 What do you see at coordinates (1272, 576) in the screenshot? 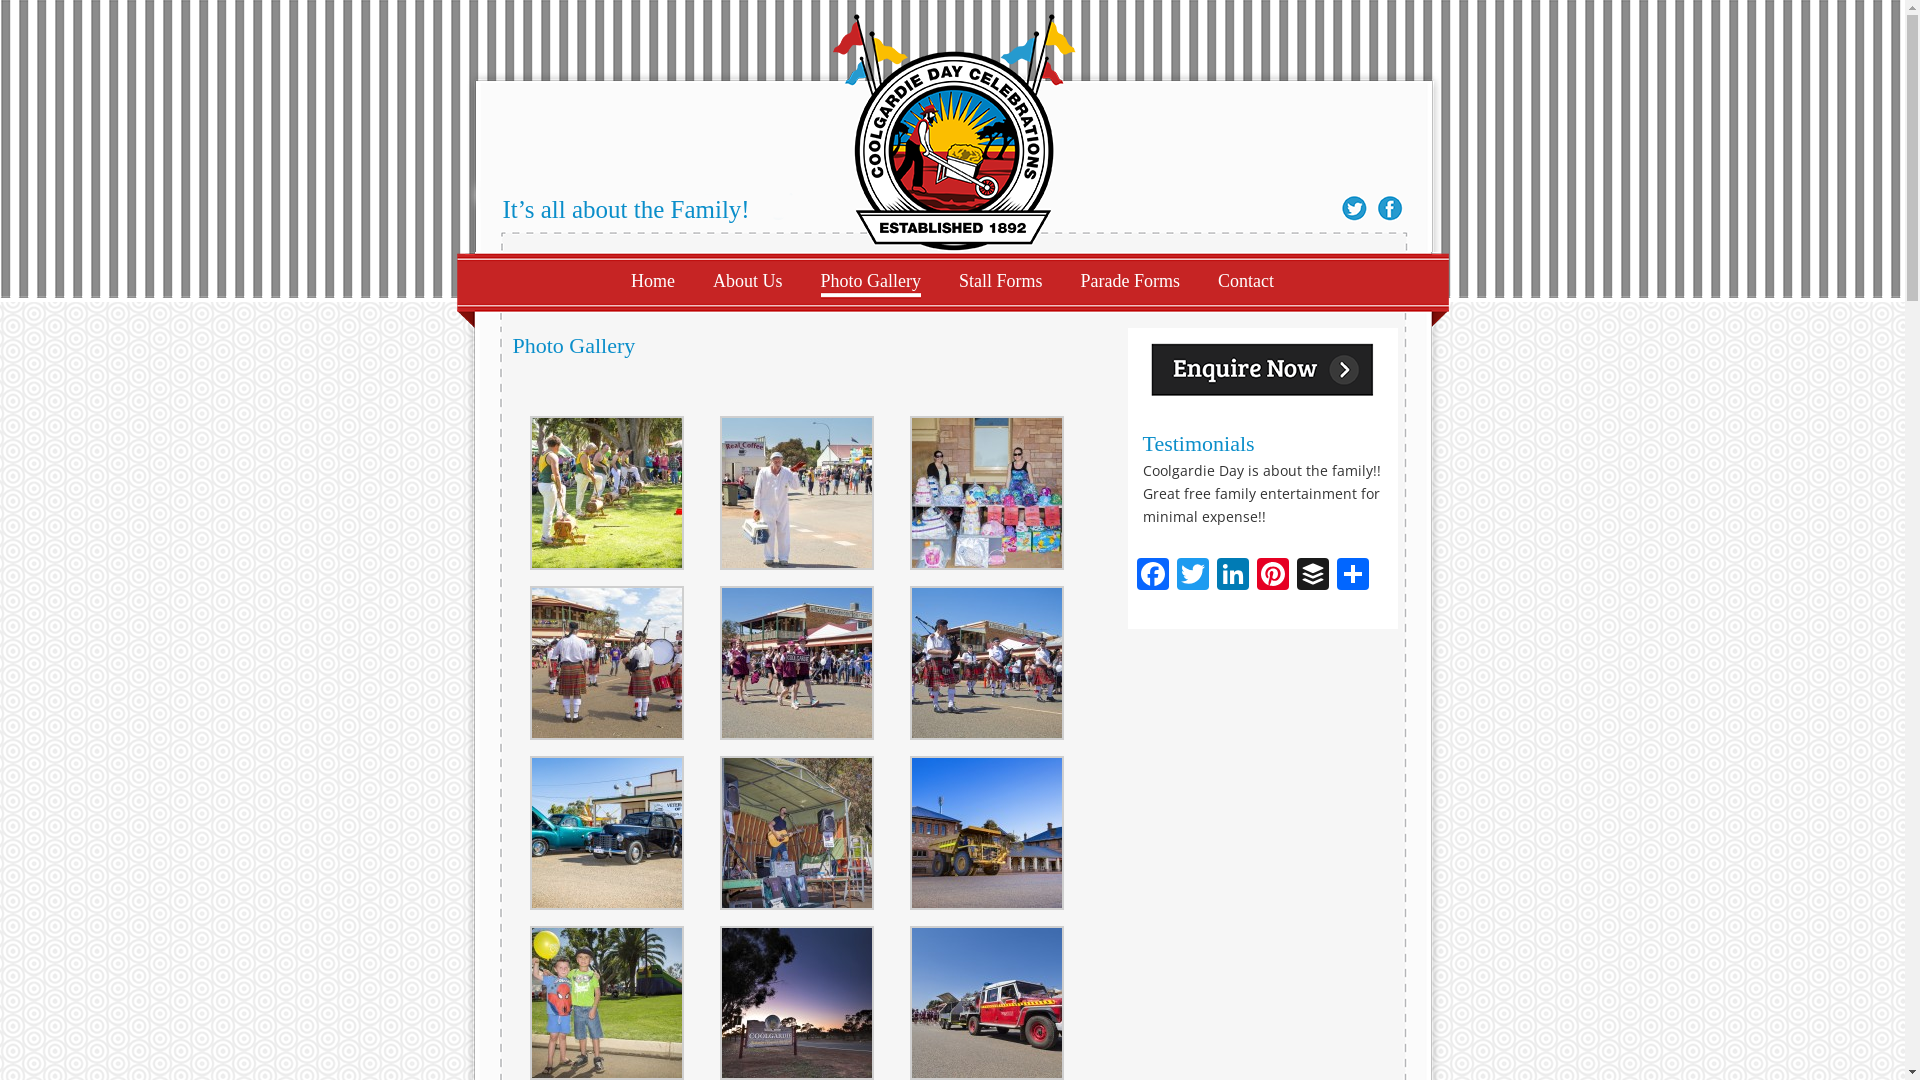
I see `Pinterest` at bounding box center [1272, 576].